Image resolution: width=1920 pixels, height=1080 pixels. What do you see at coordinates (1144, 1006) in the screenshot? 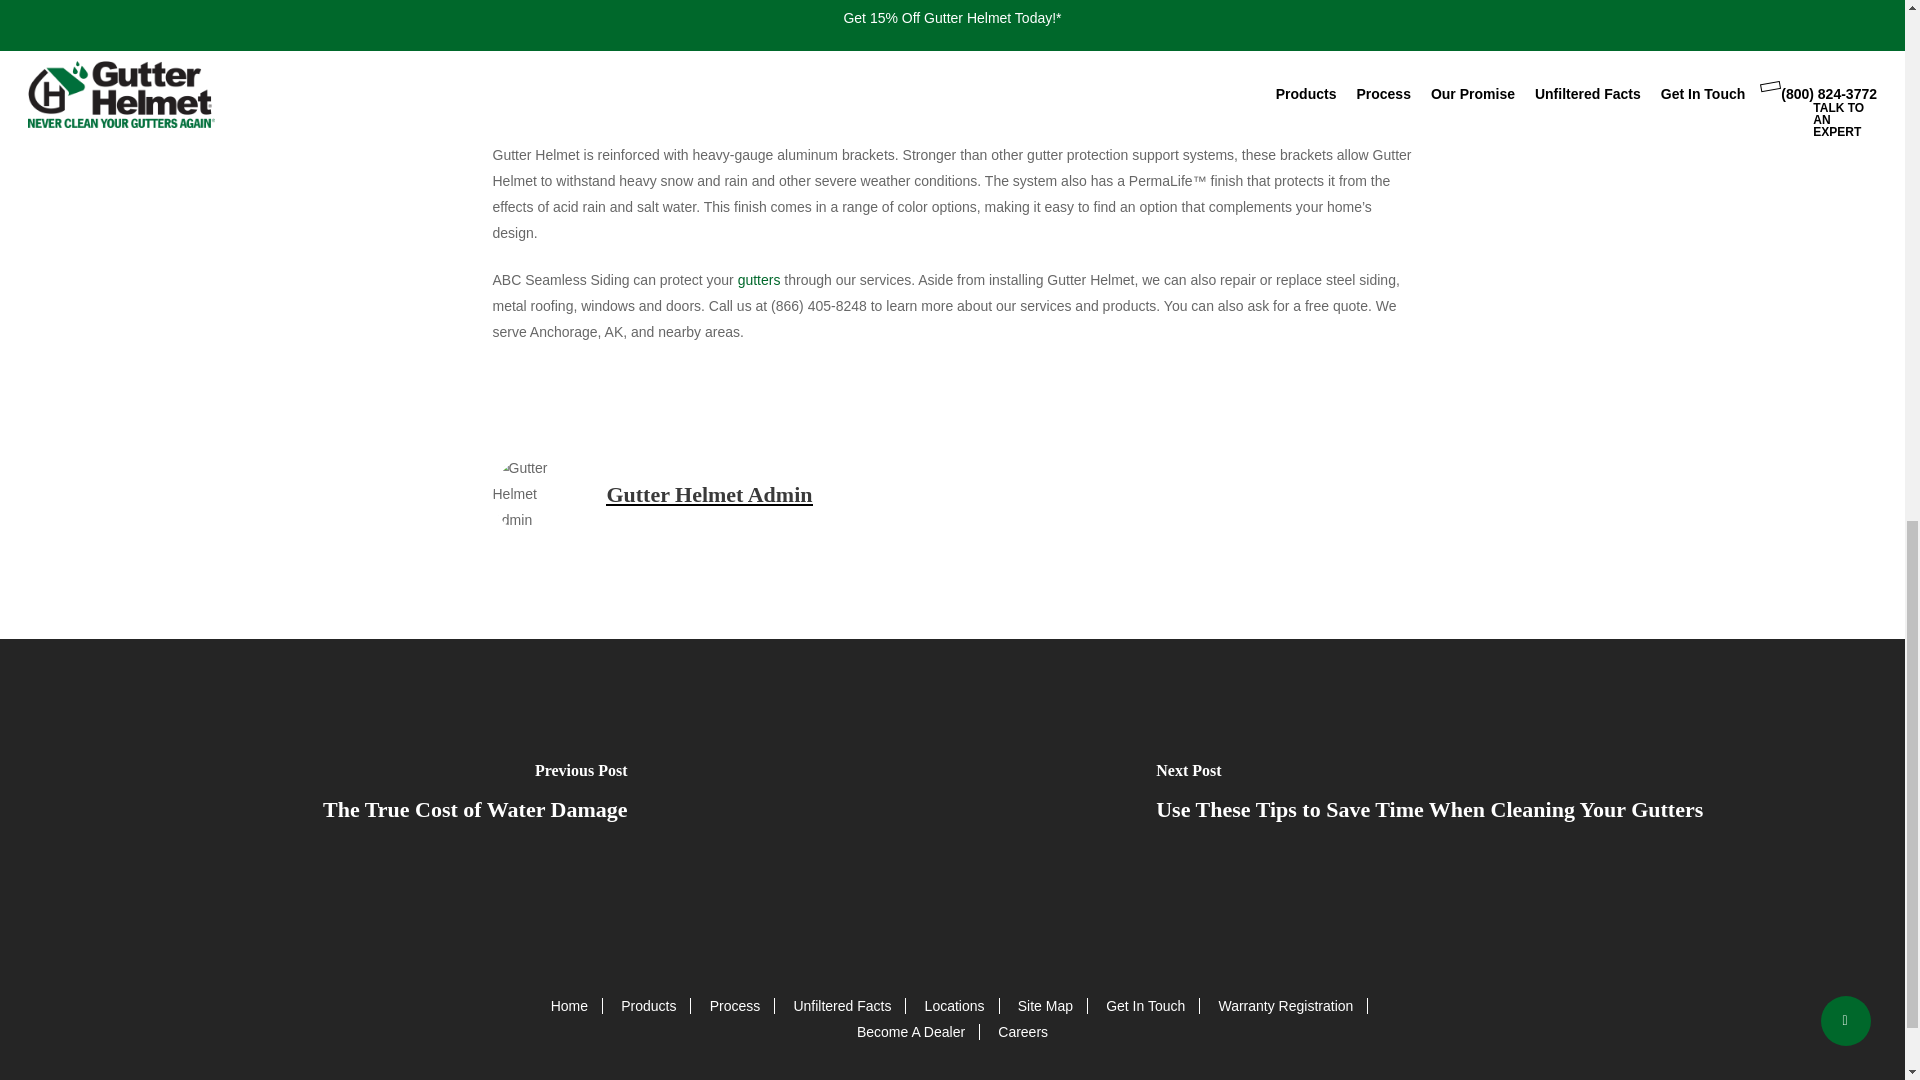
I see `Get In Touch` at bounding box center [1144, 1006].